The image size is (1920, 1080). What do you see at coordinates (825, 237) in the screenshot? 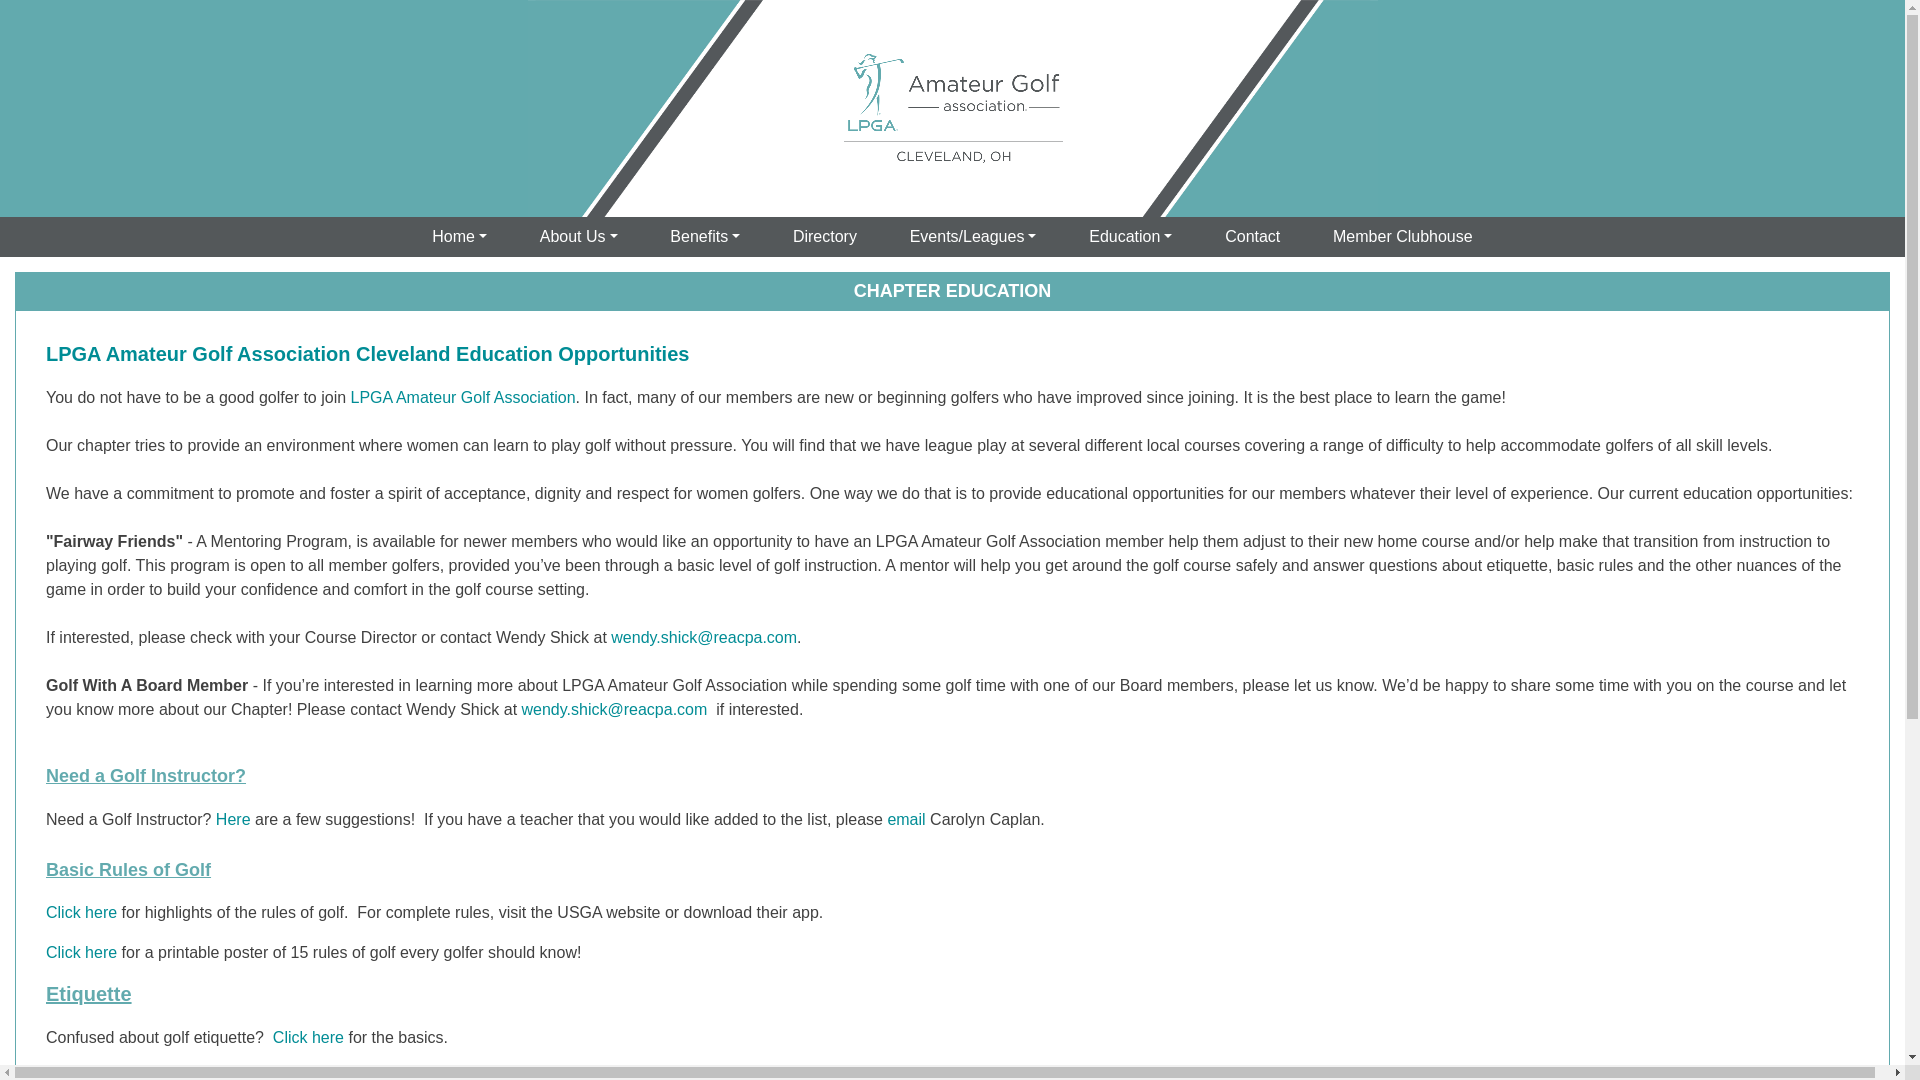
I see `Directory` at bounding box center [825, 237].